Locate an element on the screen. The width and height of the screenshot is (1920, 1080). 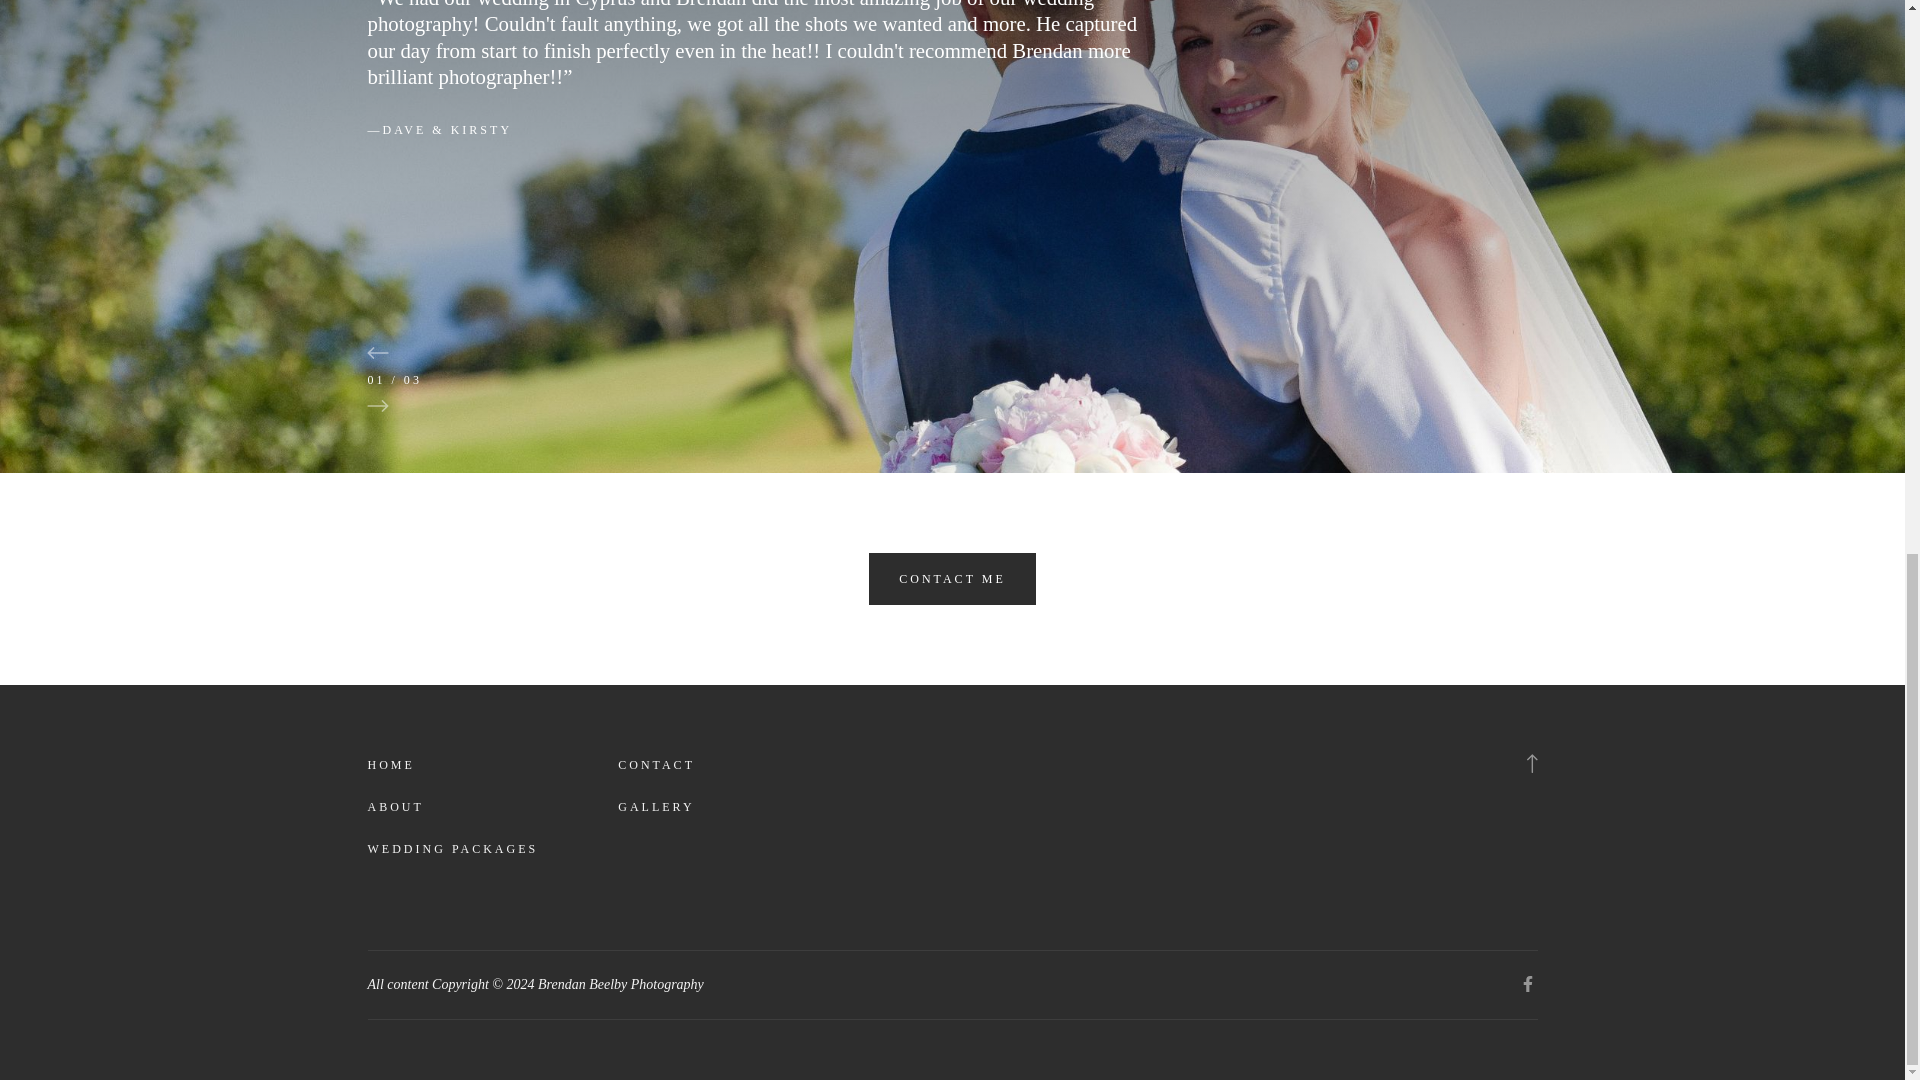
ABOUT is located at coordinates (396, 808).